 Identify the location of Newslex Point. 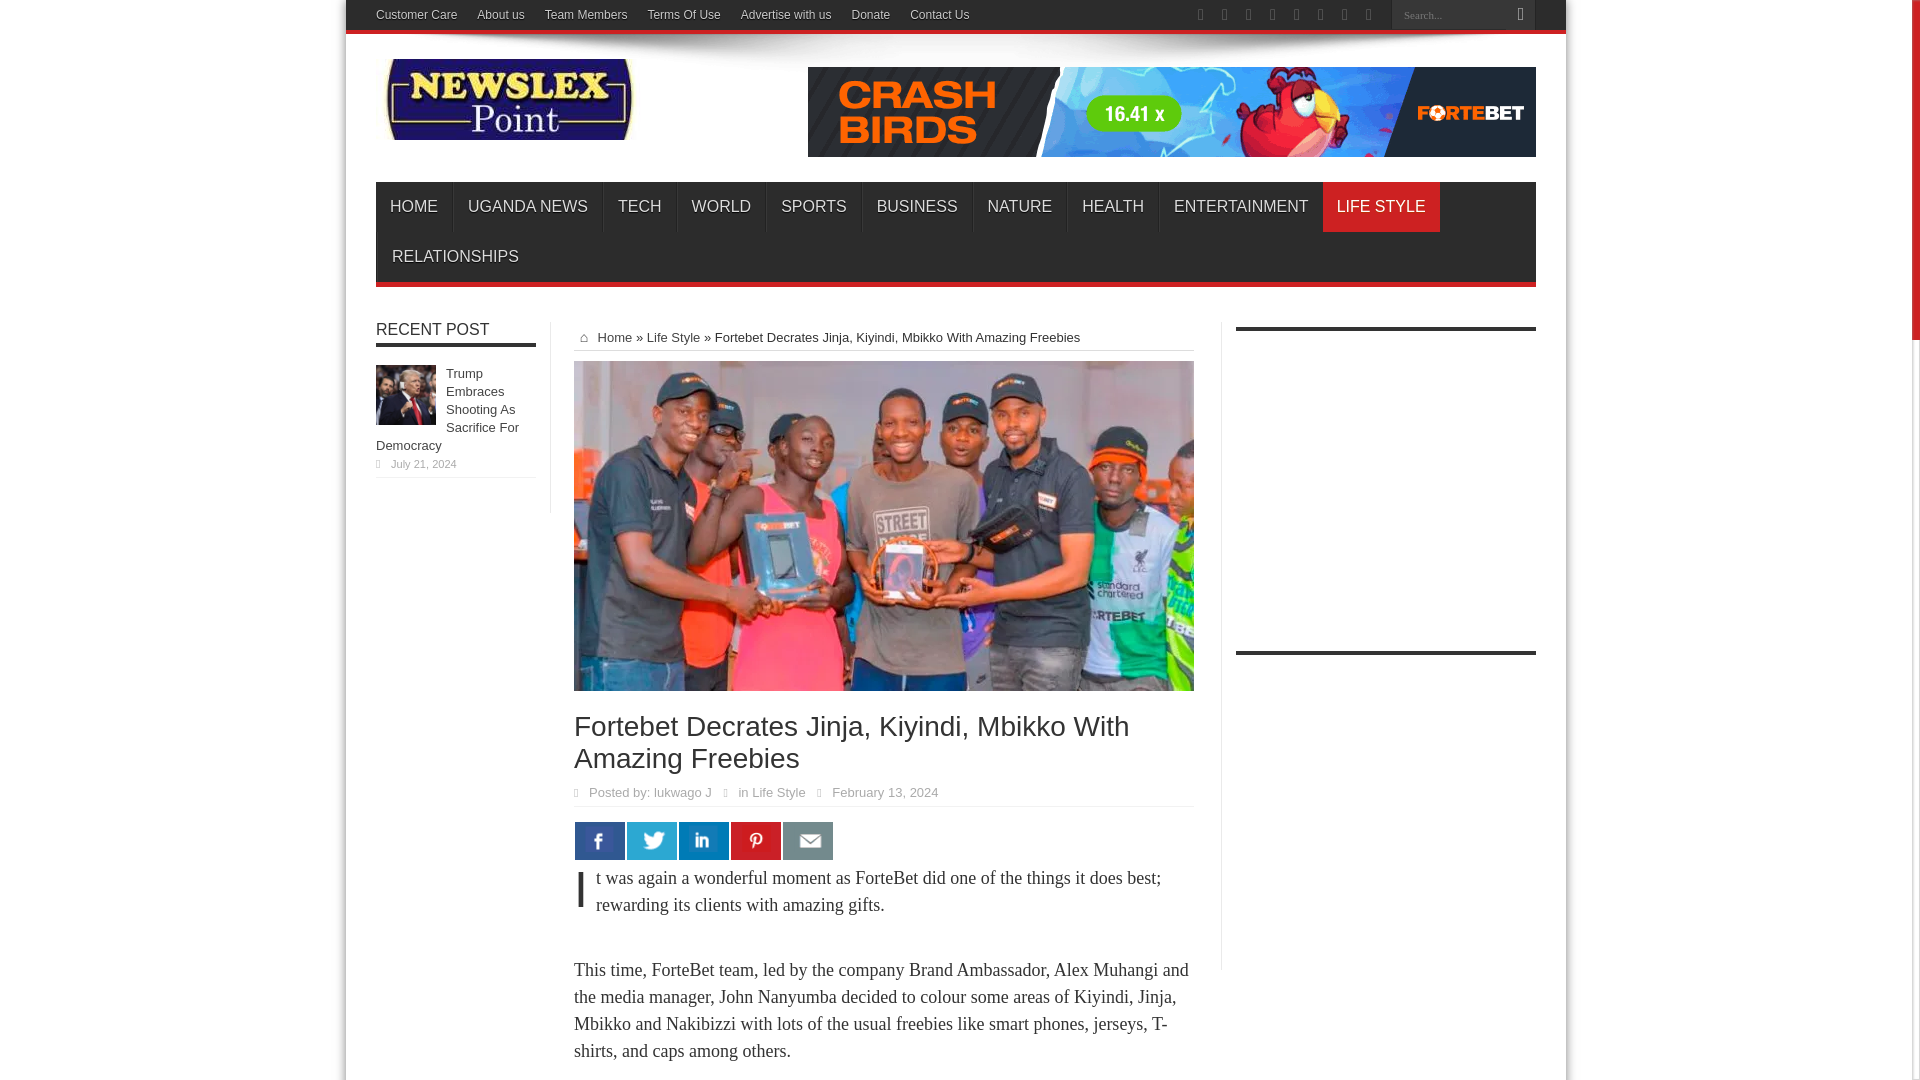
(508, 125).